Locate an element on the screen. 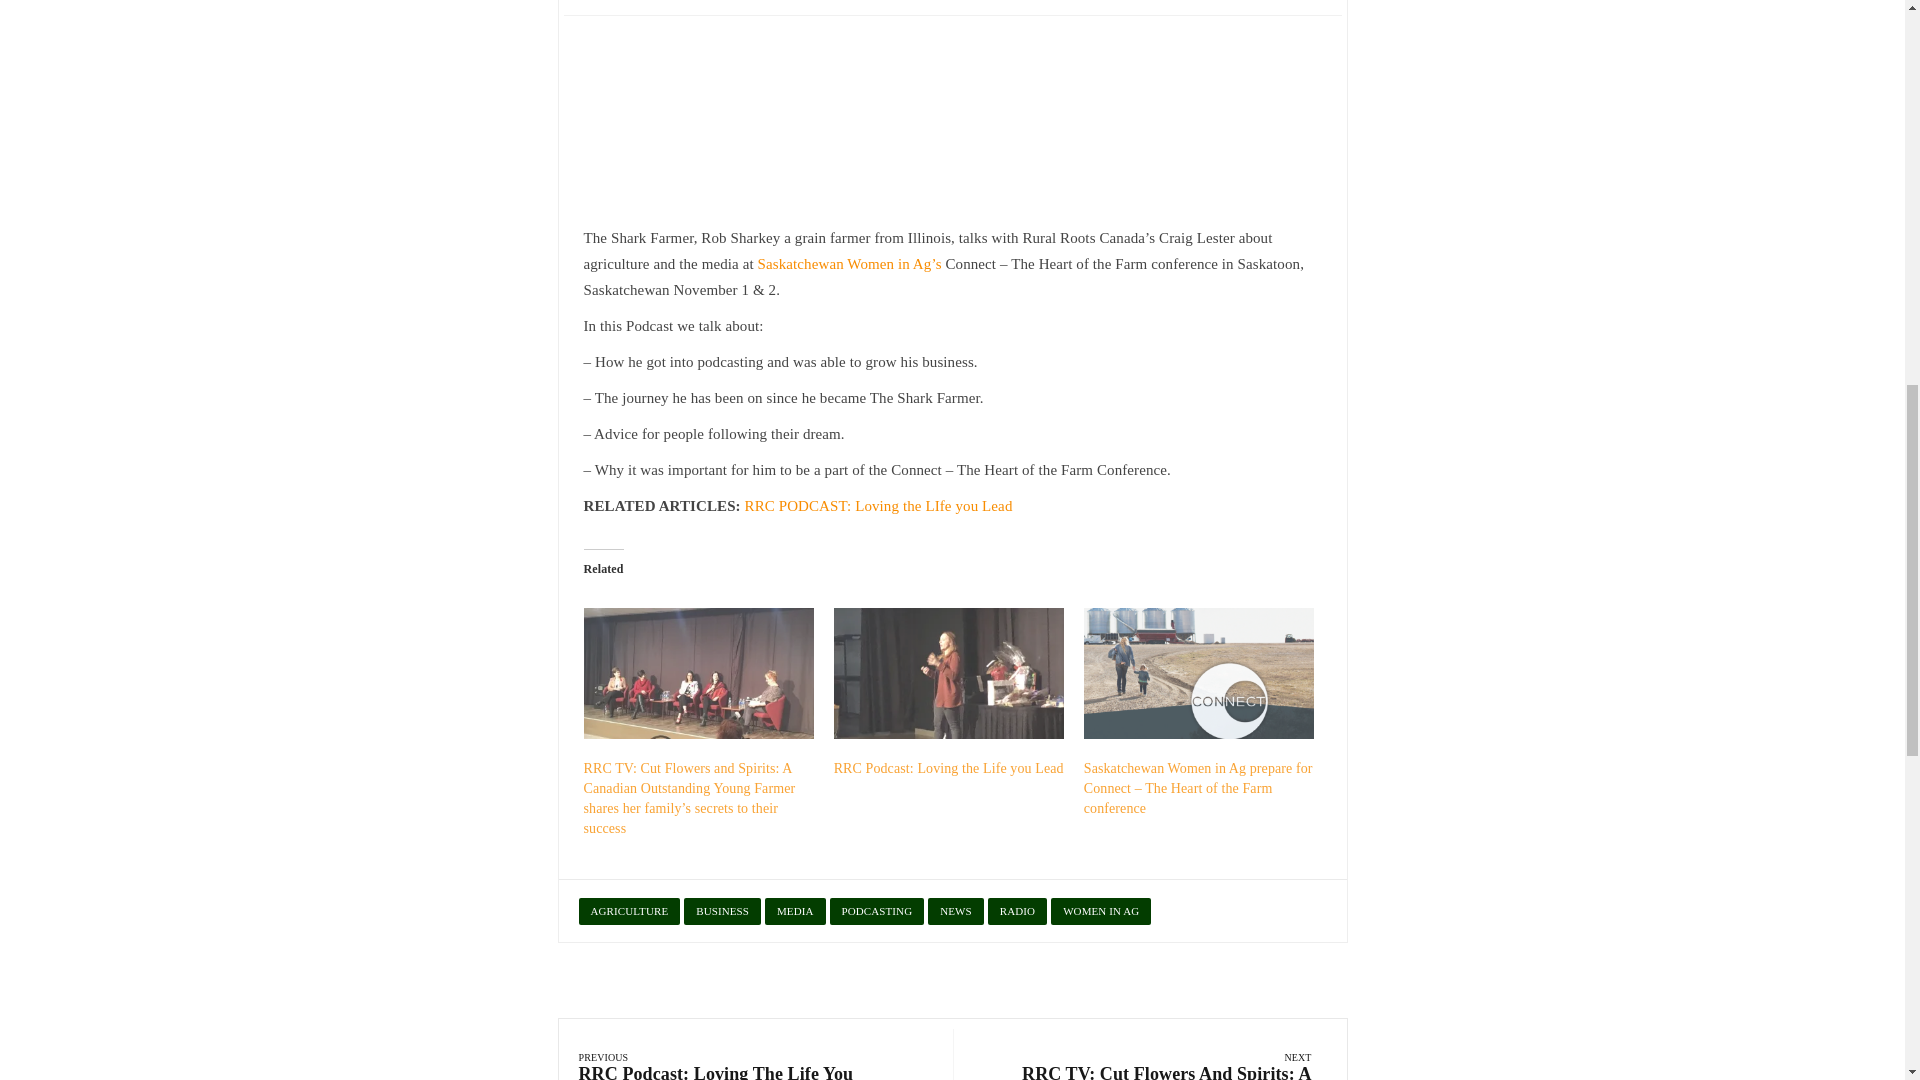  RADIO is located at coordinates (1017, 910).